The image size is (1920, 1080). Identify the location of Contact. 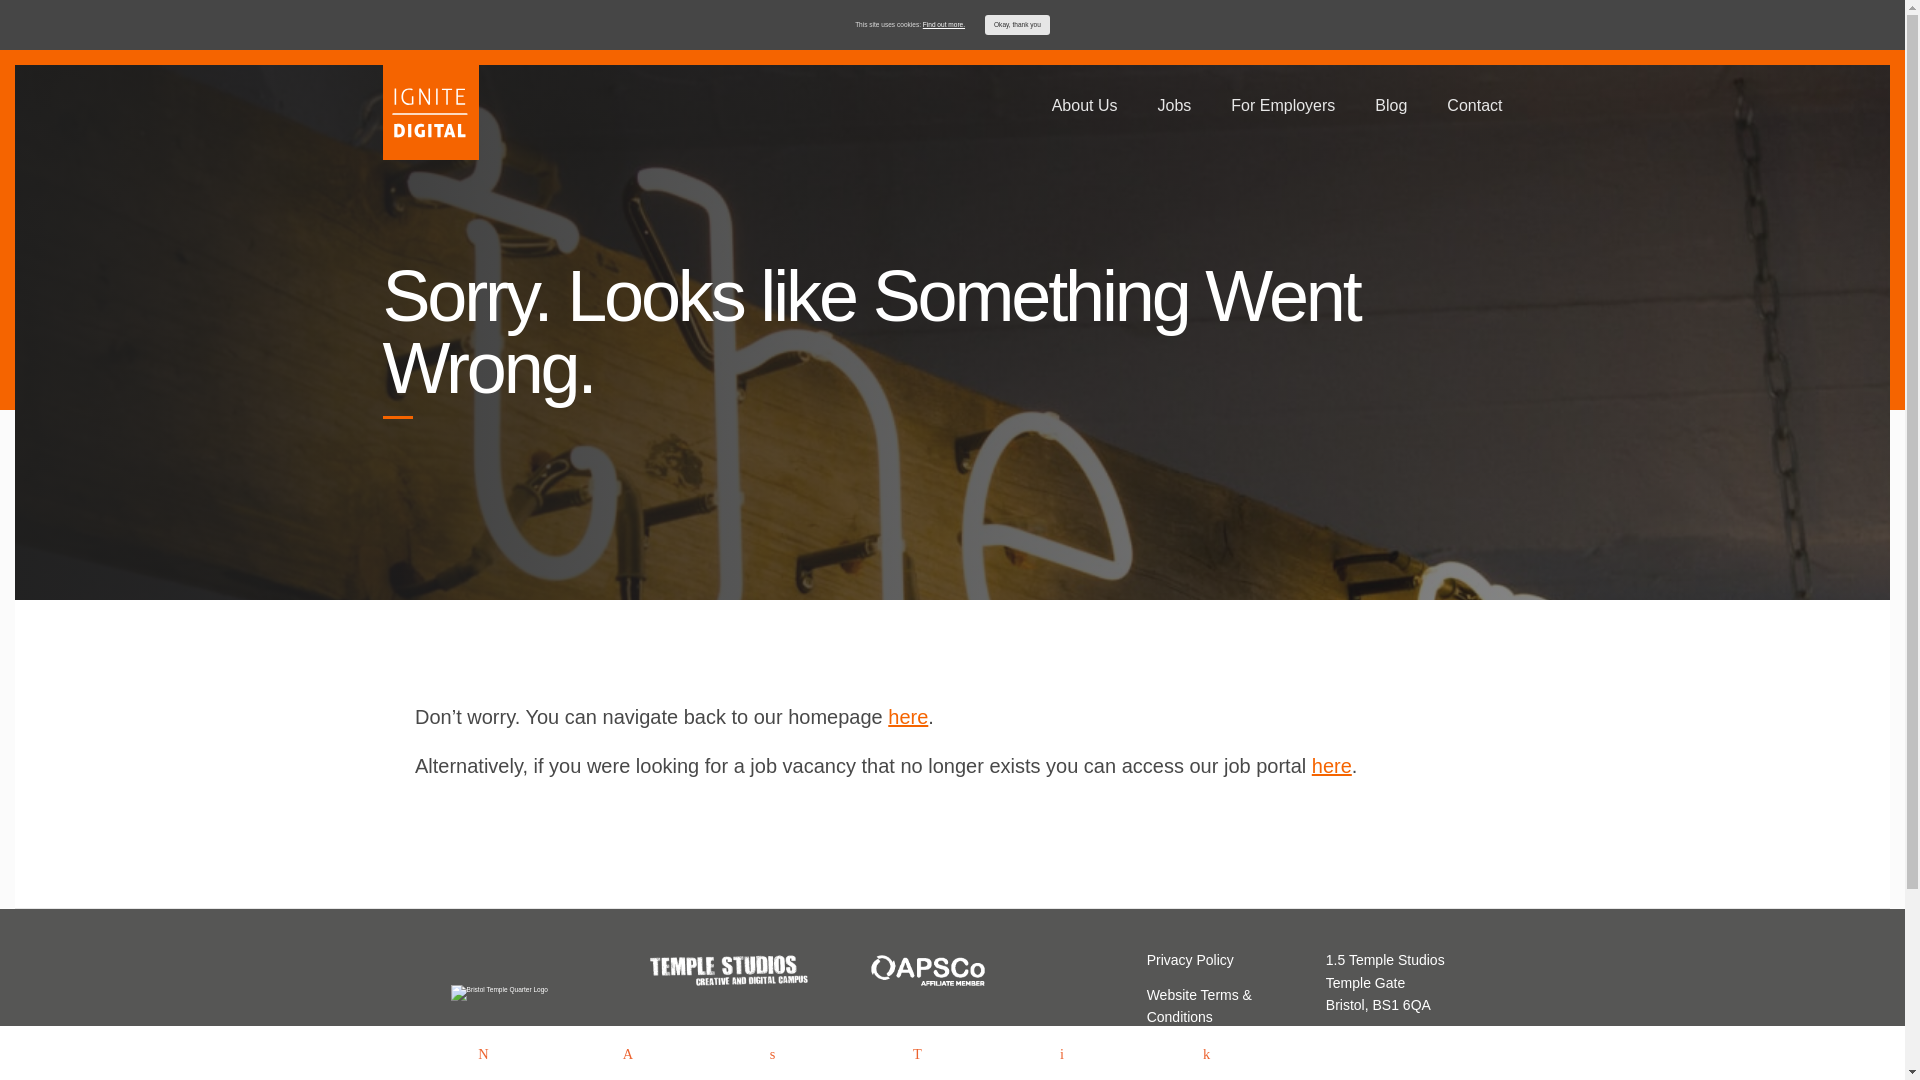
(1170, 1051).